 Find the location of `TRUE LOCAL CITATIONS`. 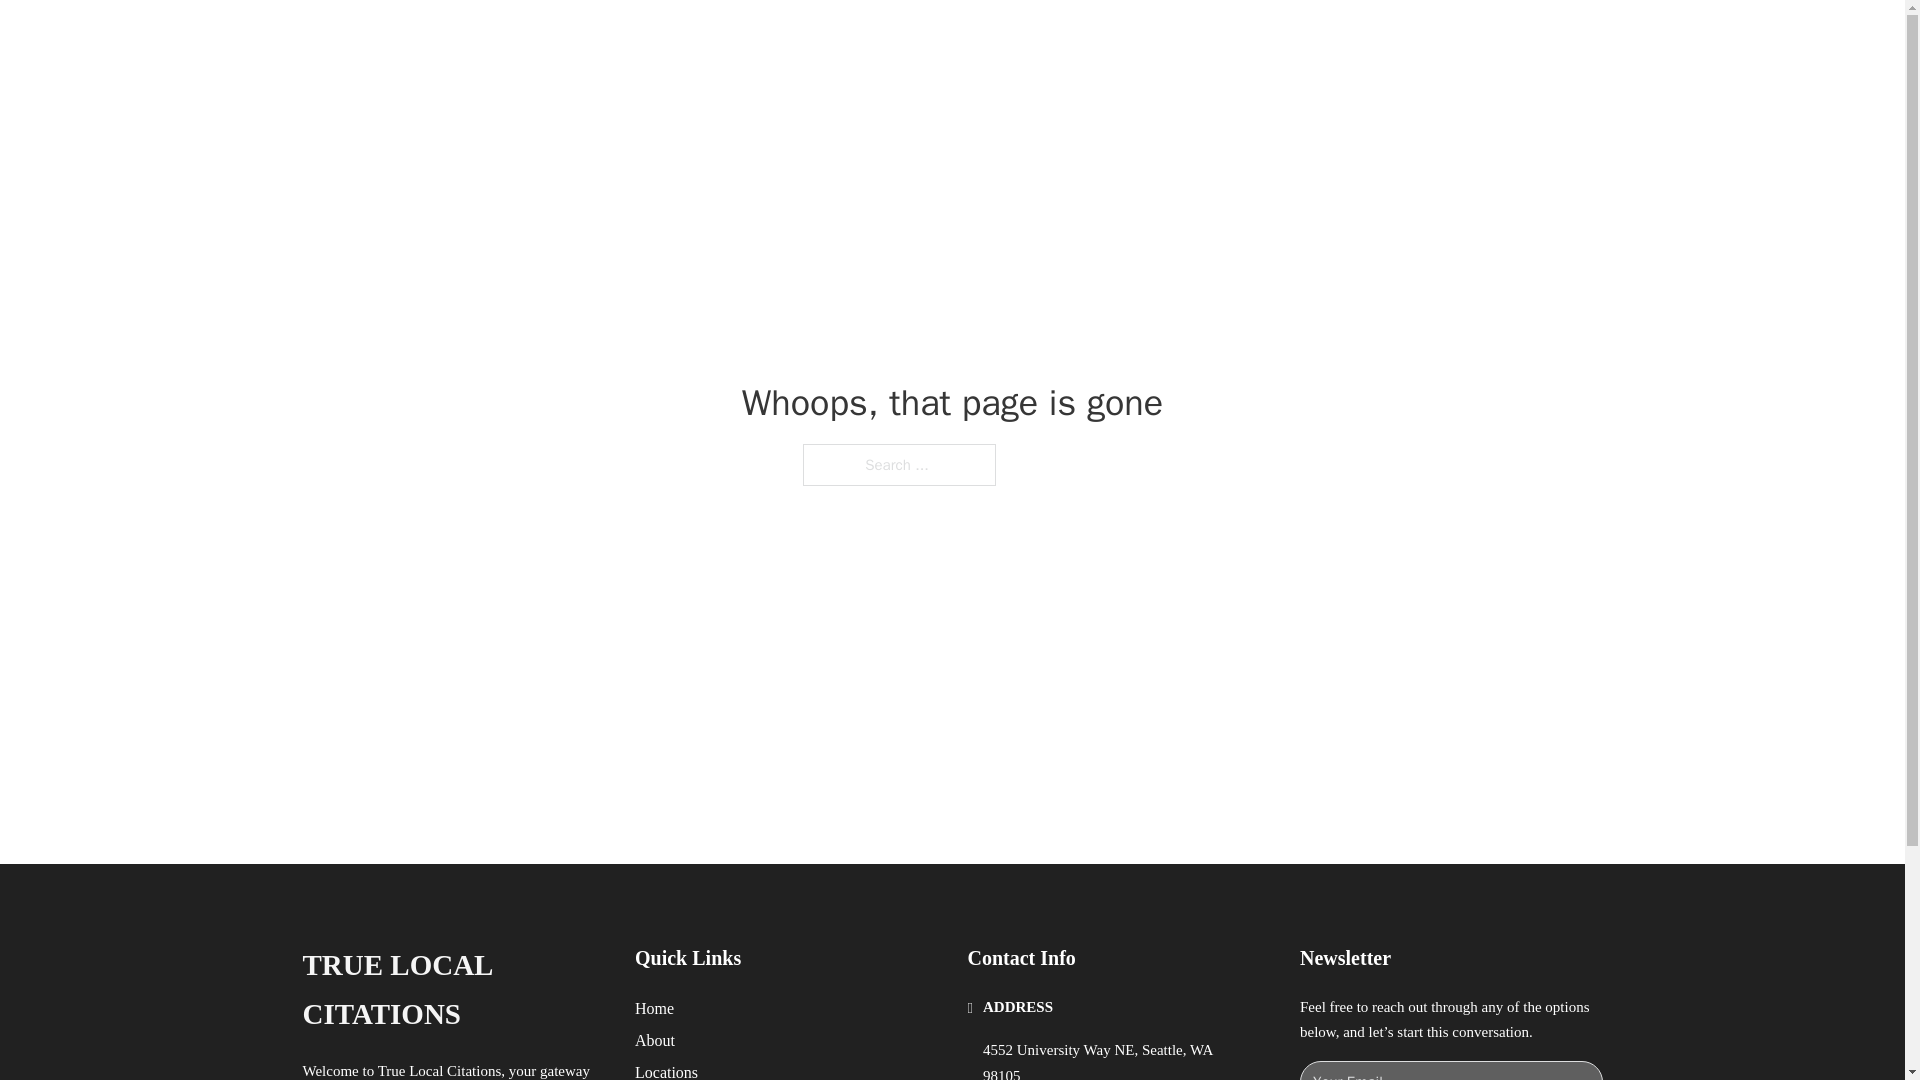

TRUE LOCAL CITATIONS is located at coordinates (562, 38).